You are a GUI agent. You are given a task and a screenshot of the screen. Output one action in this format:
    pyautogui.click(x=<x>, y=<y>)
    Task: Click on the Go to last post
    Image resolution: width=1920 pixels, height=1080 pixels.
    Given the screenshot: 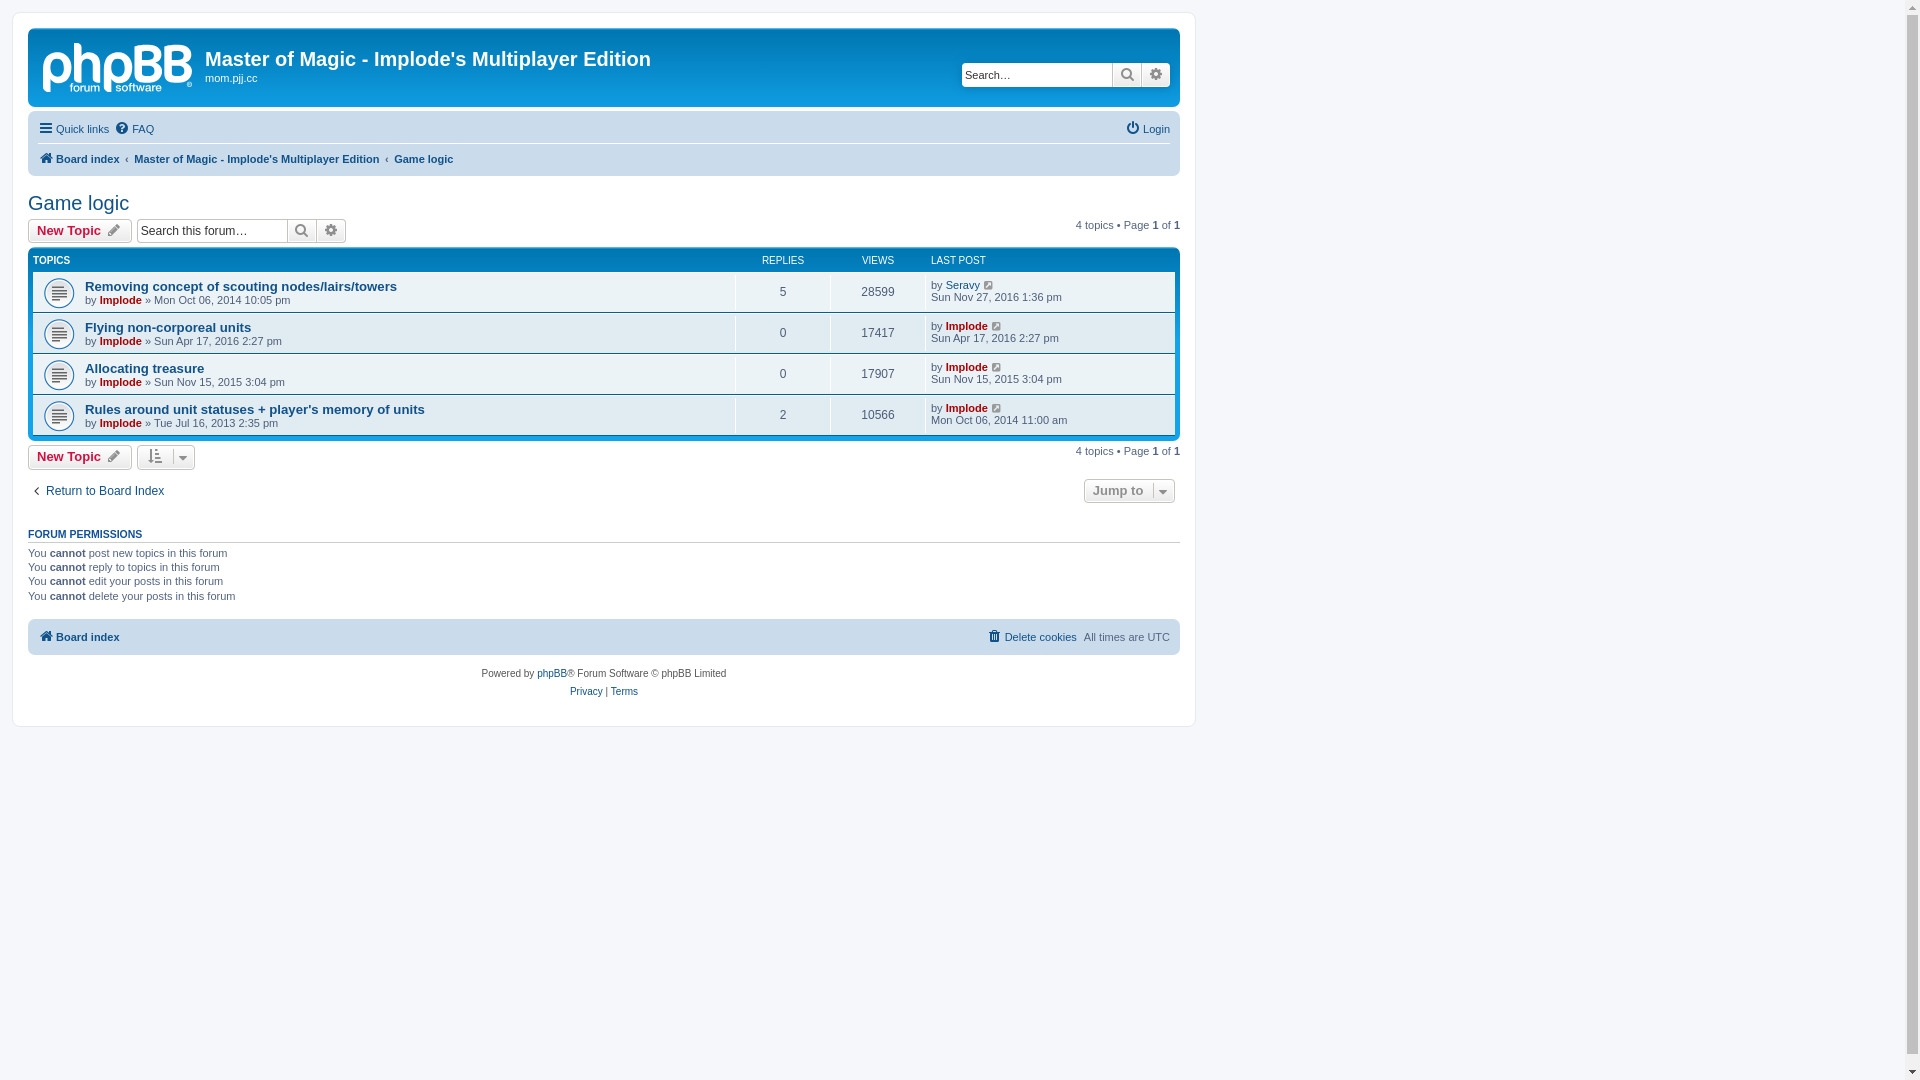 What is the action you would take?
    pyautogui.click(x=998, y=326)
    